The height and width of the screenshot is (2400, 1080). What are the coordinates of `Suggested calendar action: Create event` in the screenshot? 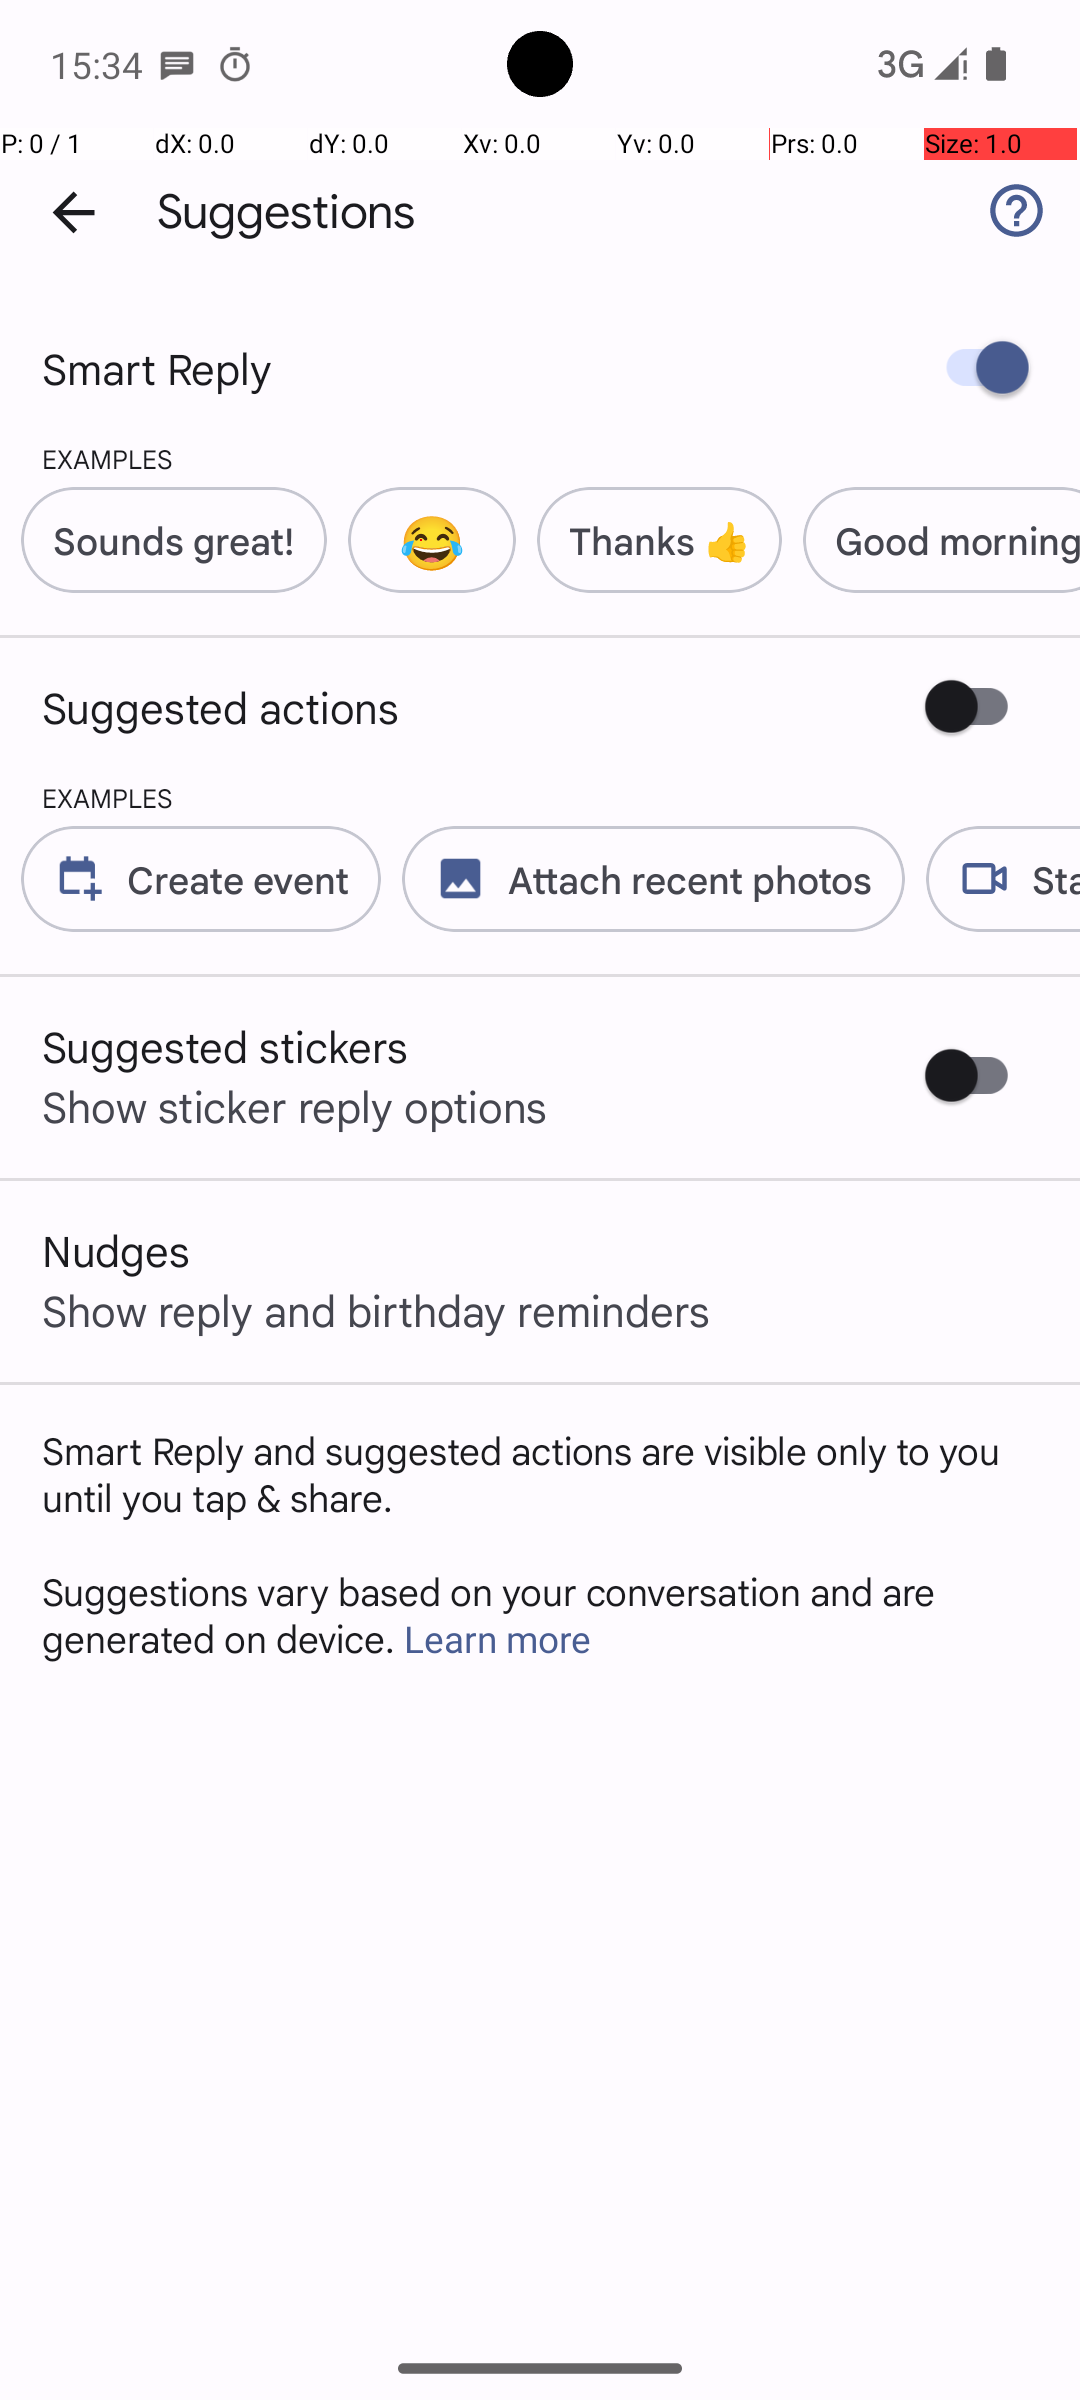 It's located at (190, 879).